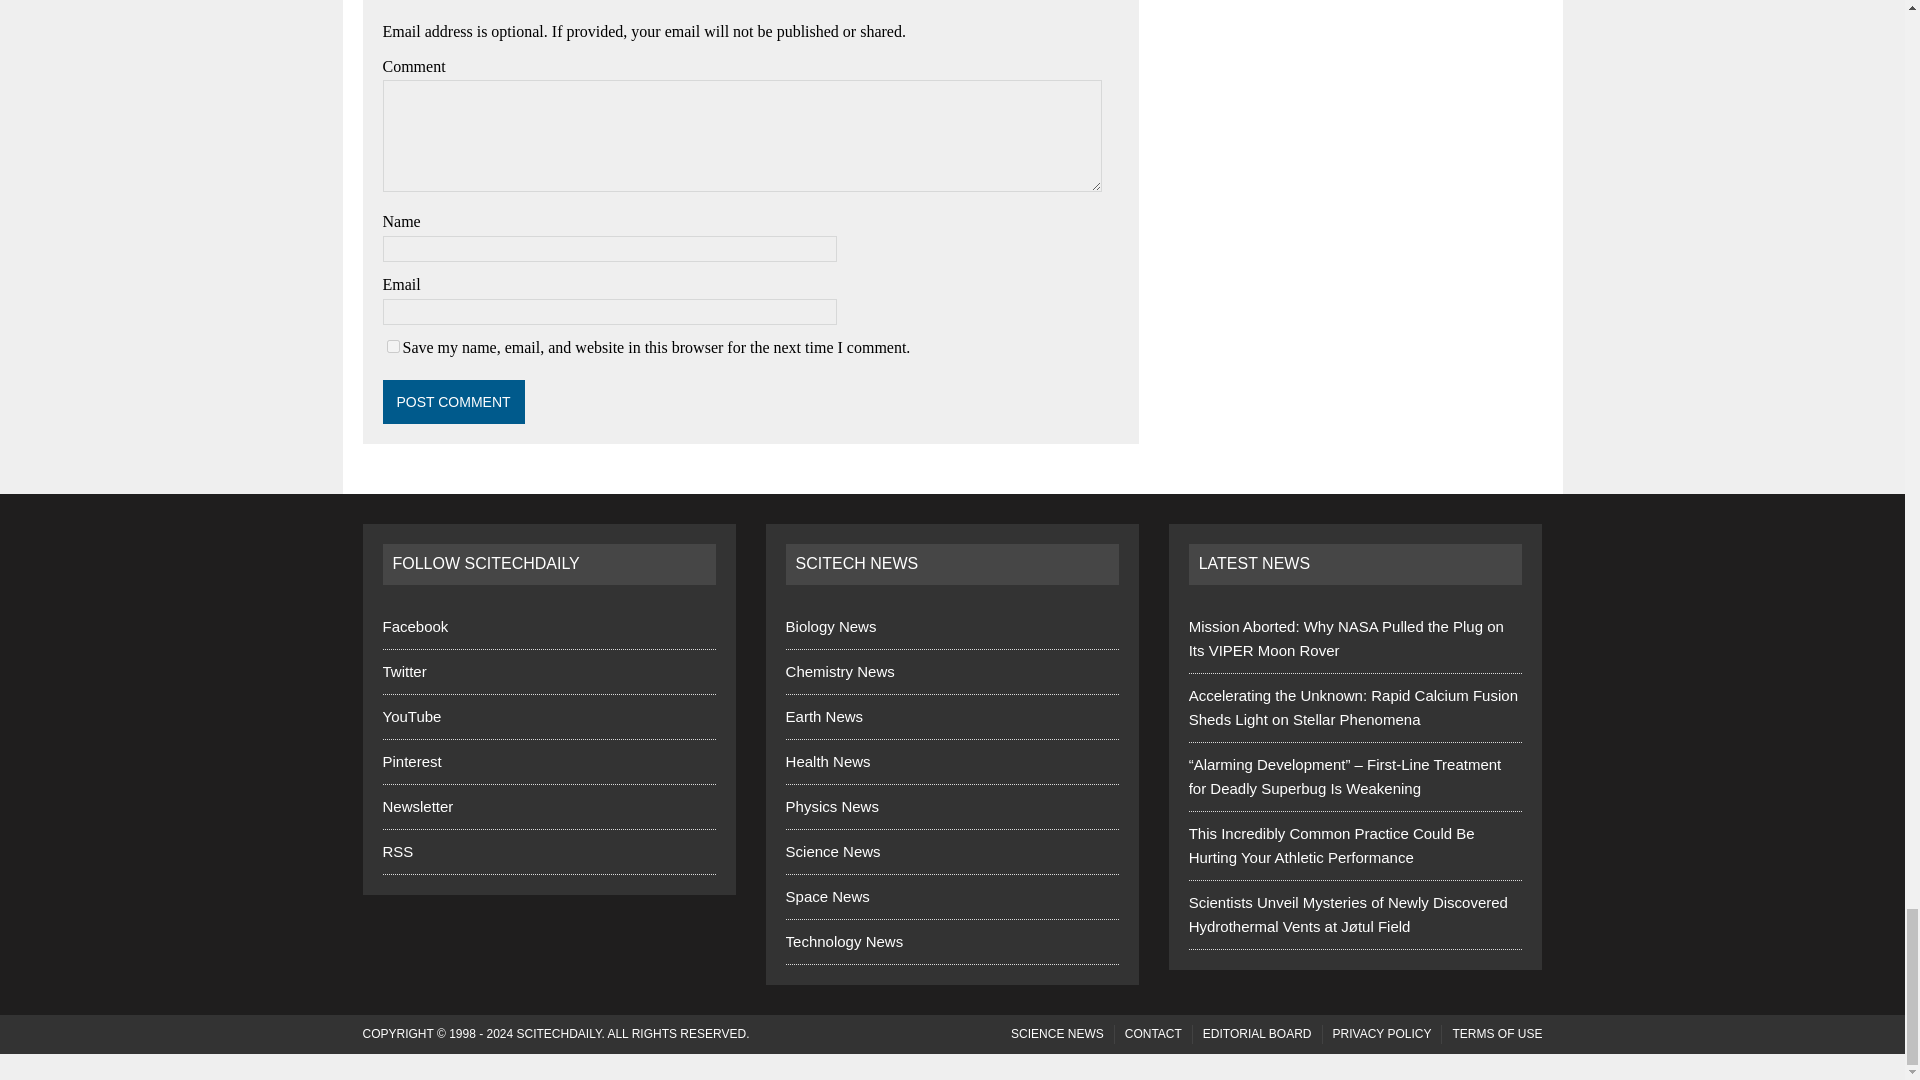 Image resolution: width=1920 pixels, height=1080 pixels. What do you see at coordinates (453, 402) in the screenshot?
I see `Post Comment` at bounding box center [453, 402].